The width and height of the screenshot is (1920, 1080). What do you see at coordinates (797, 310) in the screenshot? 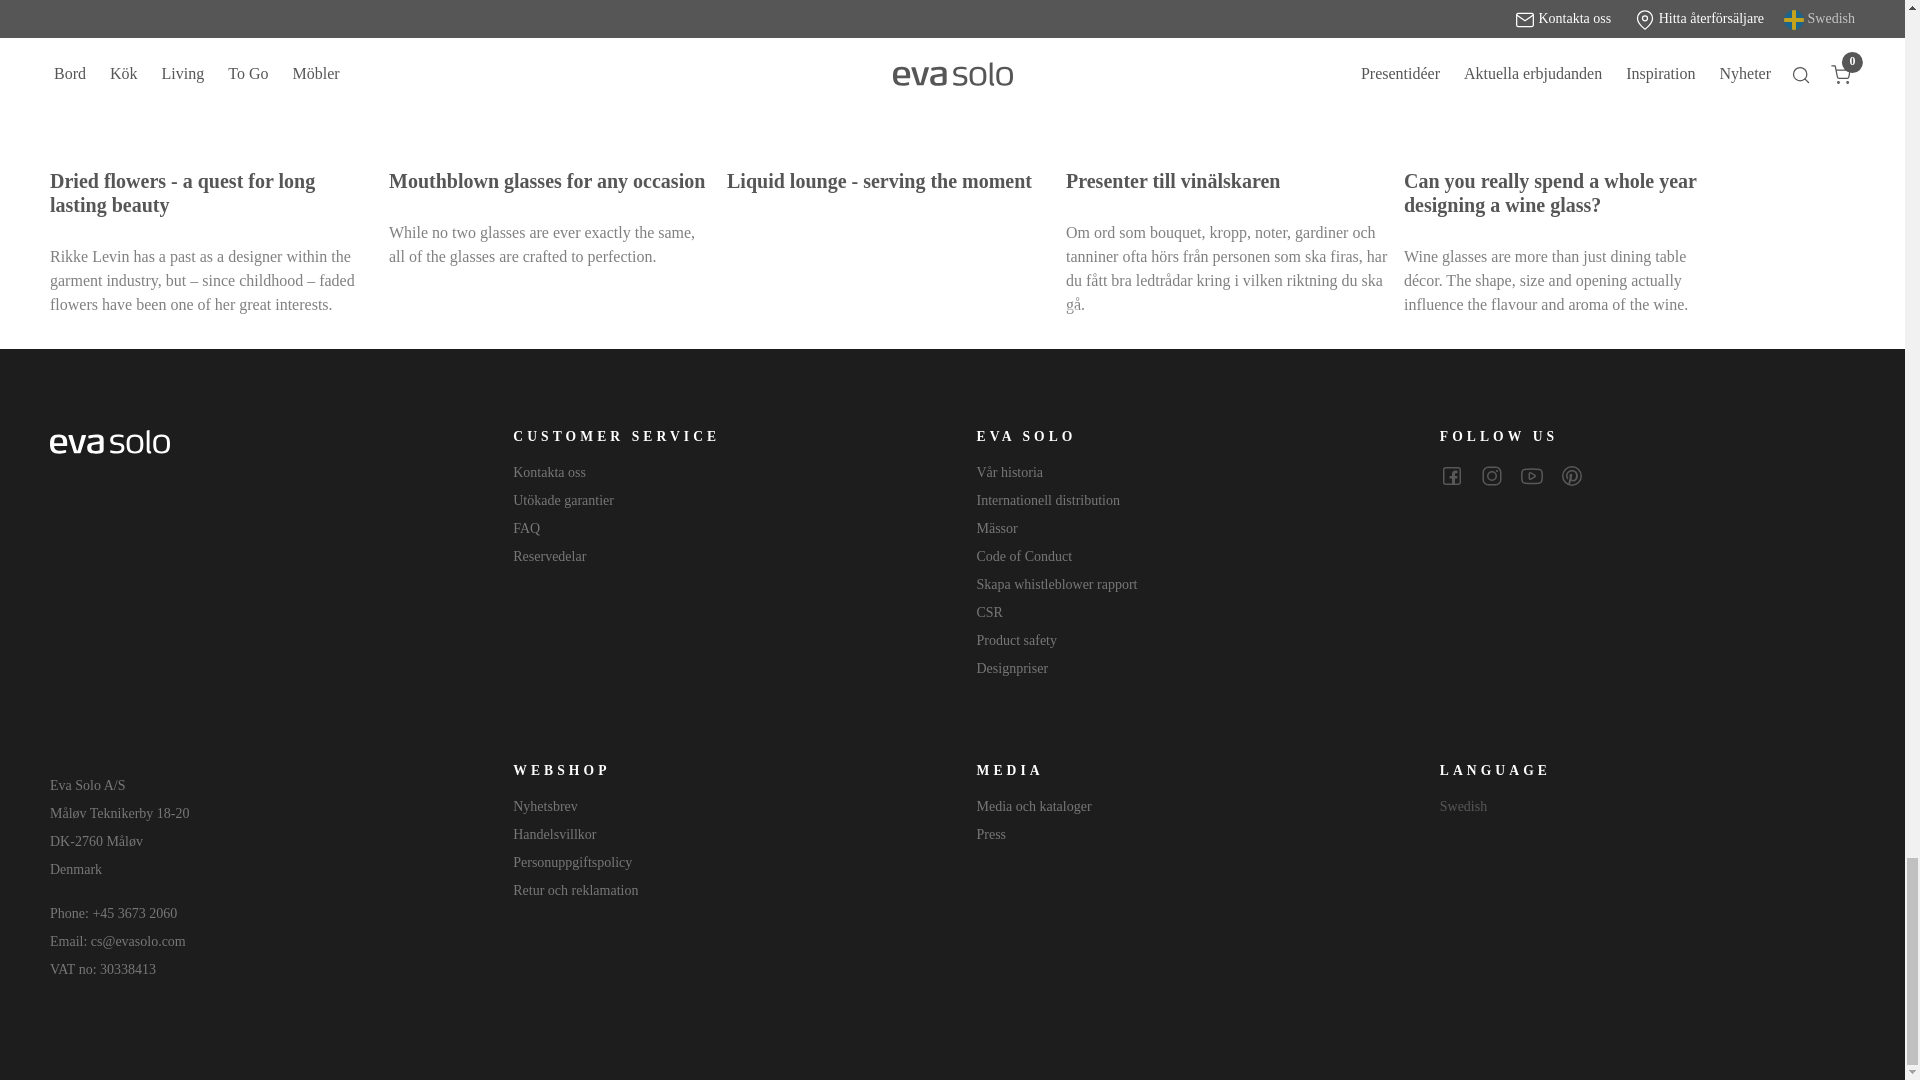
I see `Go to slide 2` at bounding box center [797, 310].